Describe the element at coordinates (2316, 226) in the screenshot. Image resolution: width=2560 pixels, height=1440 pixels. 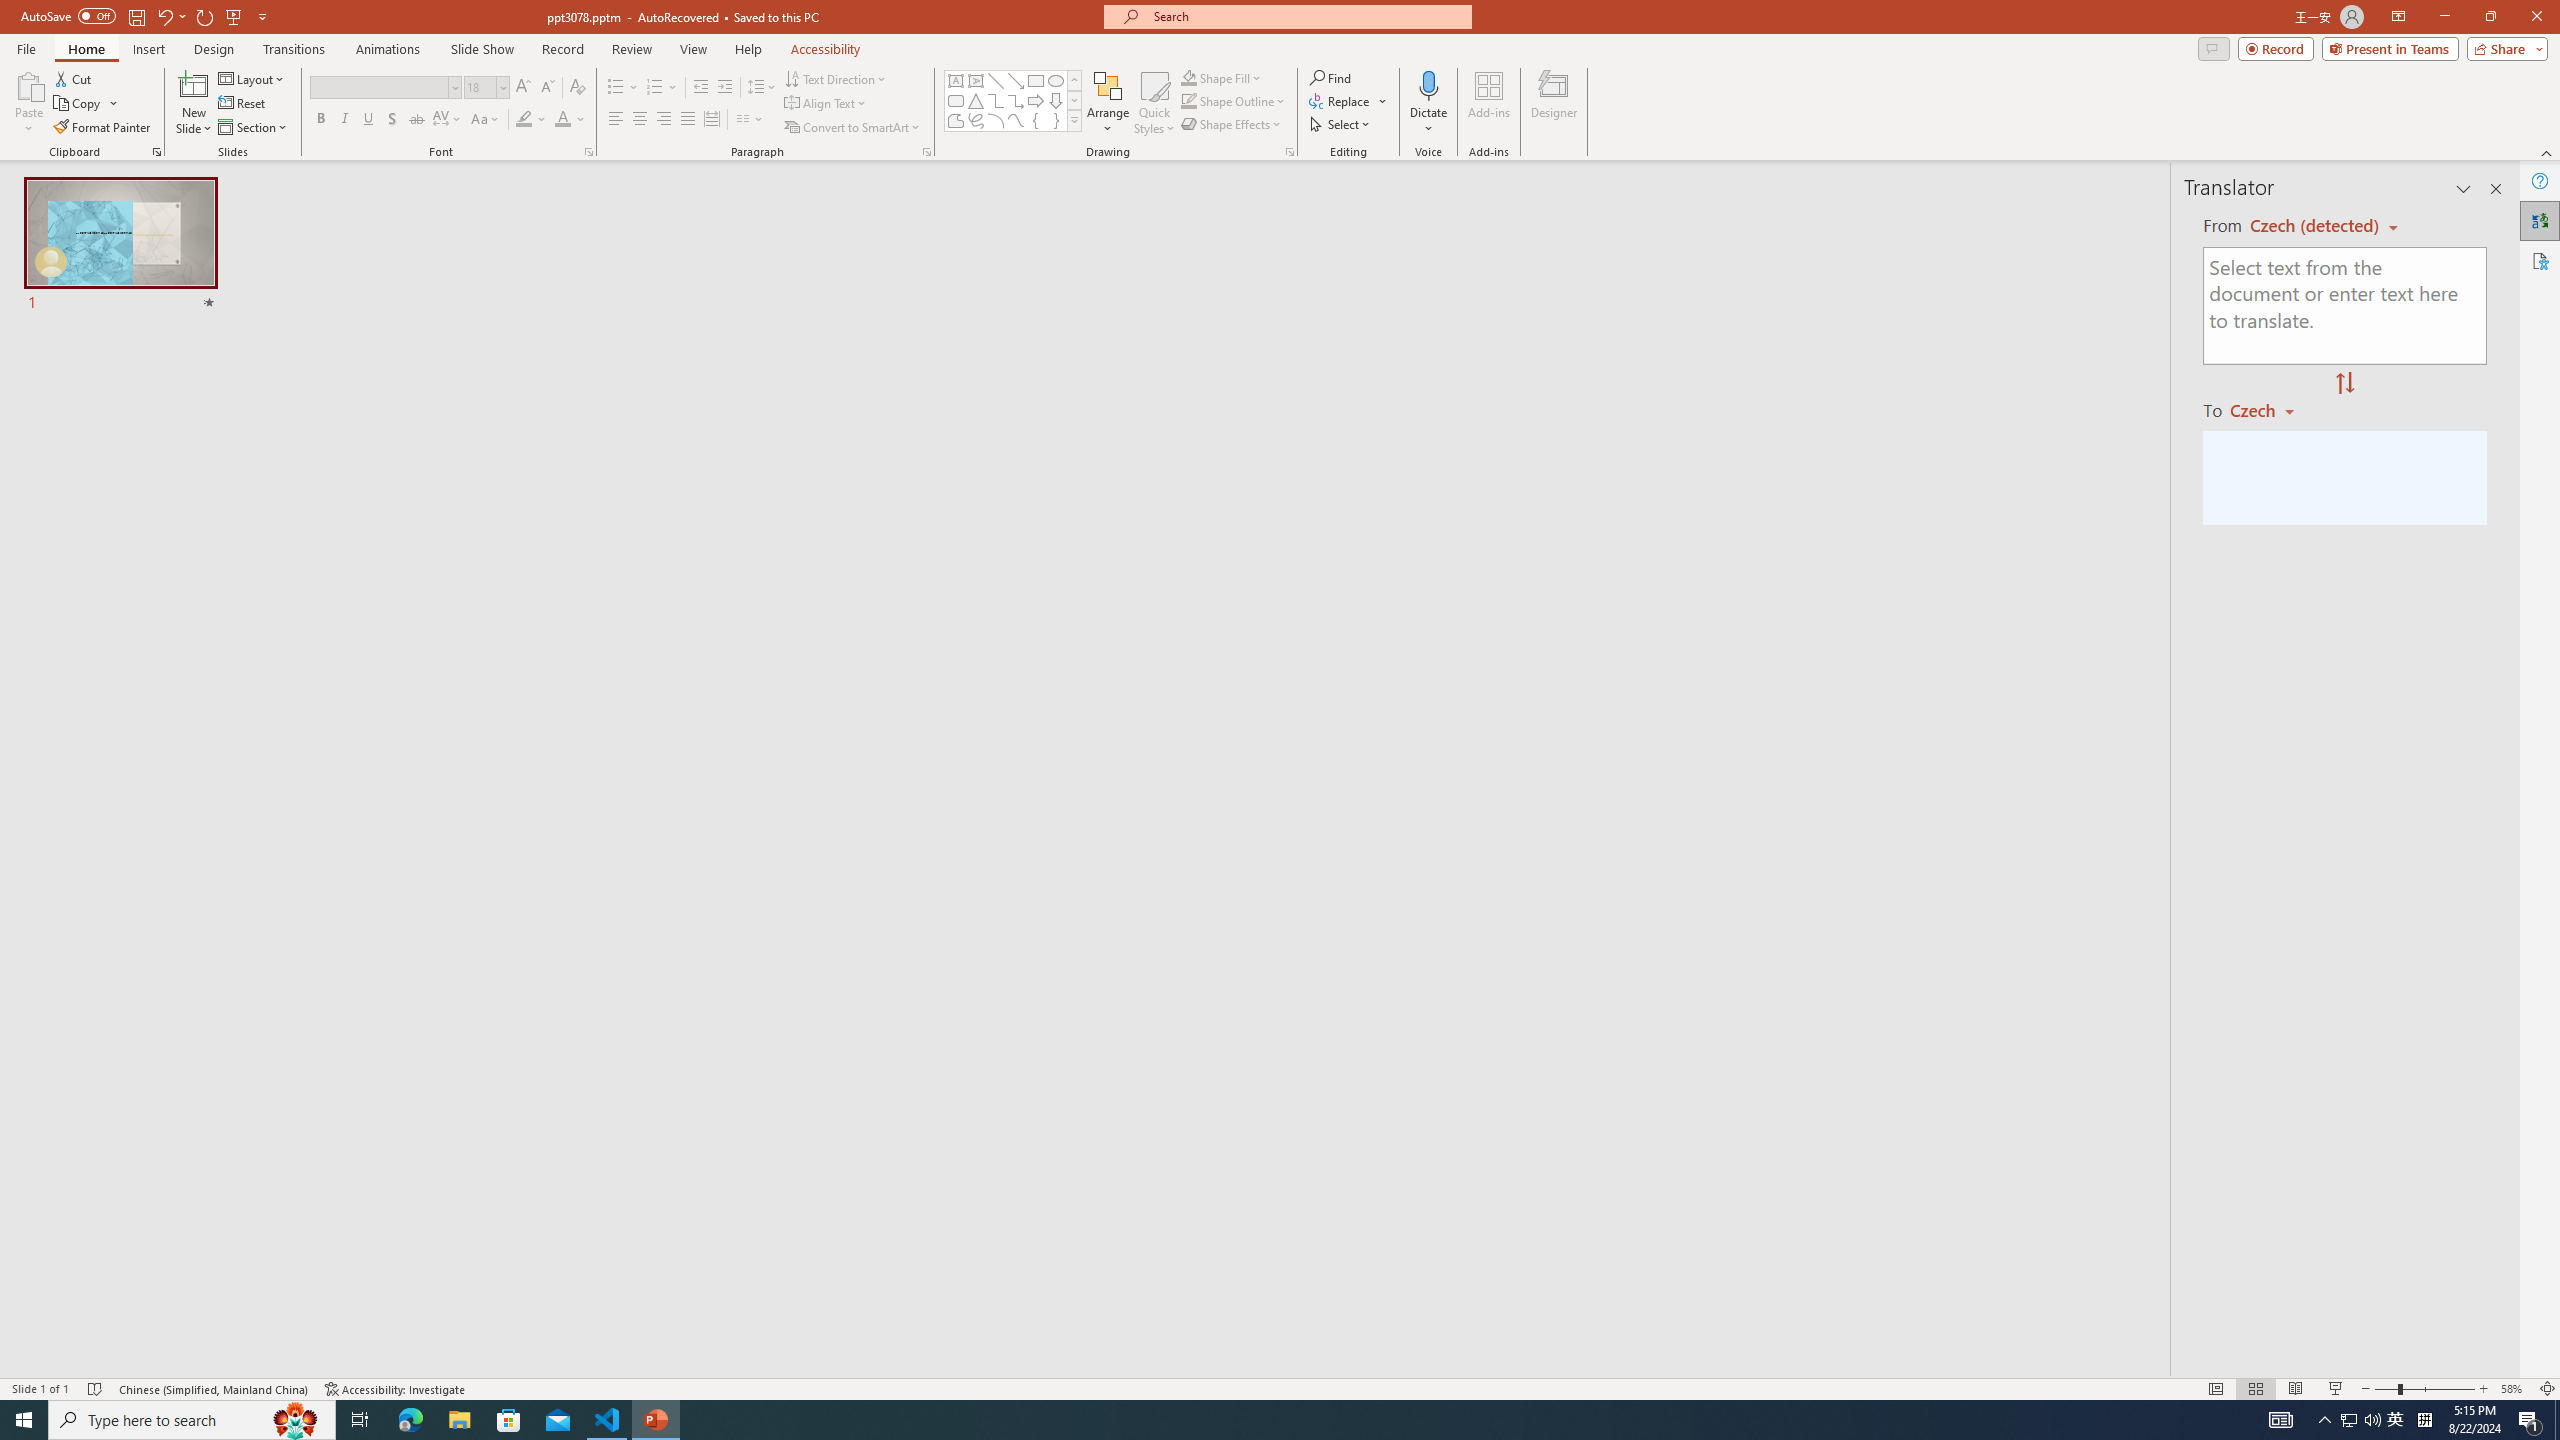
I see `Czech (detected)` at that location.